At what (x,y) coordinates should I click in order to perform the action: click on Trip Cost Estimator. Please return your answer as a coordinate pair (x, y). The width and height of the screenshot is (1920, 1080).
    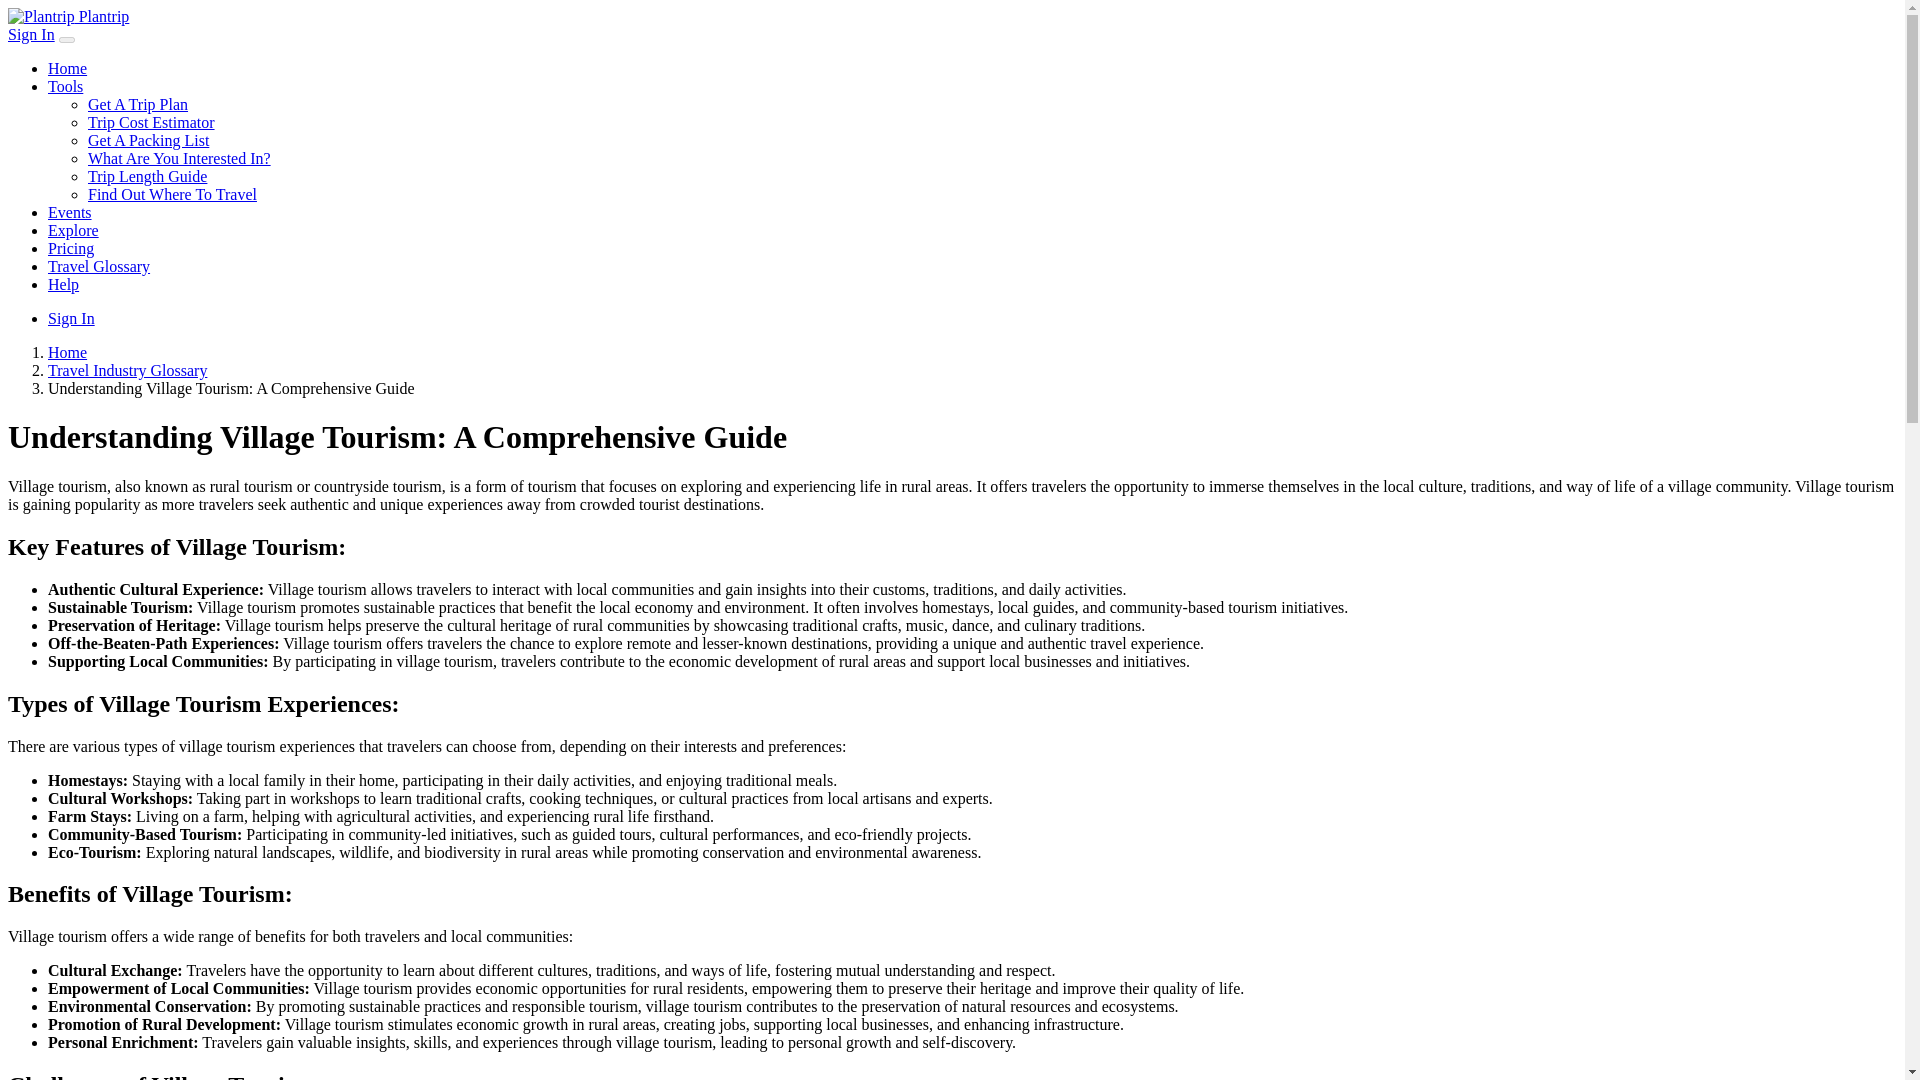
    Looking at the image, I should click on (152, 122).